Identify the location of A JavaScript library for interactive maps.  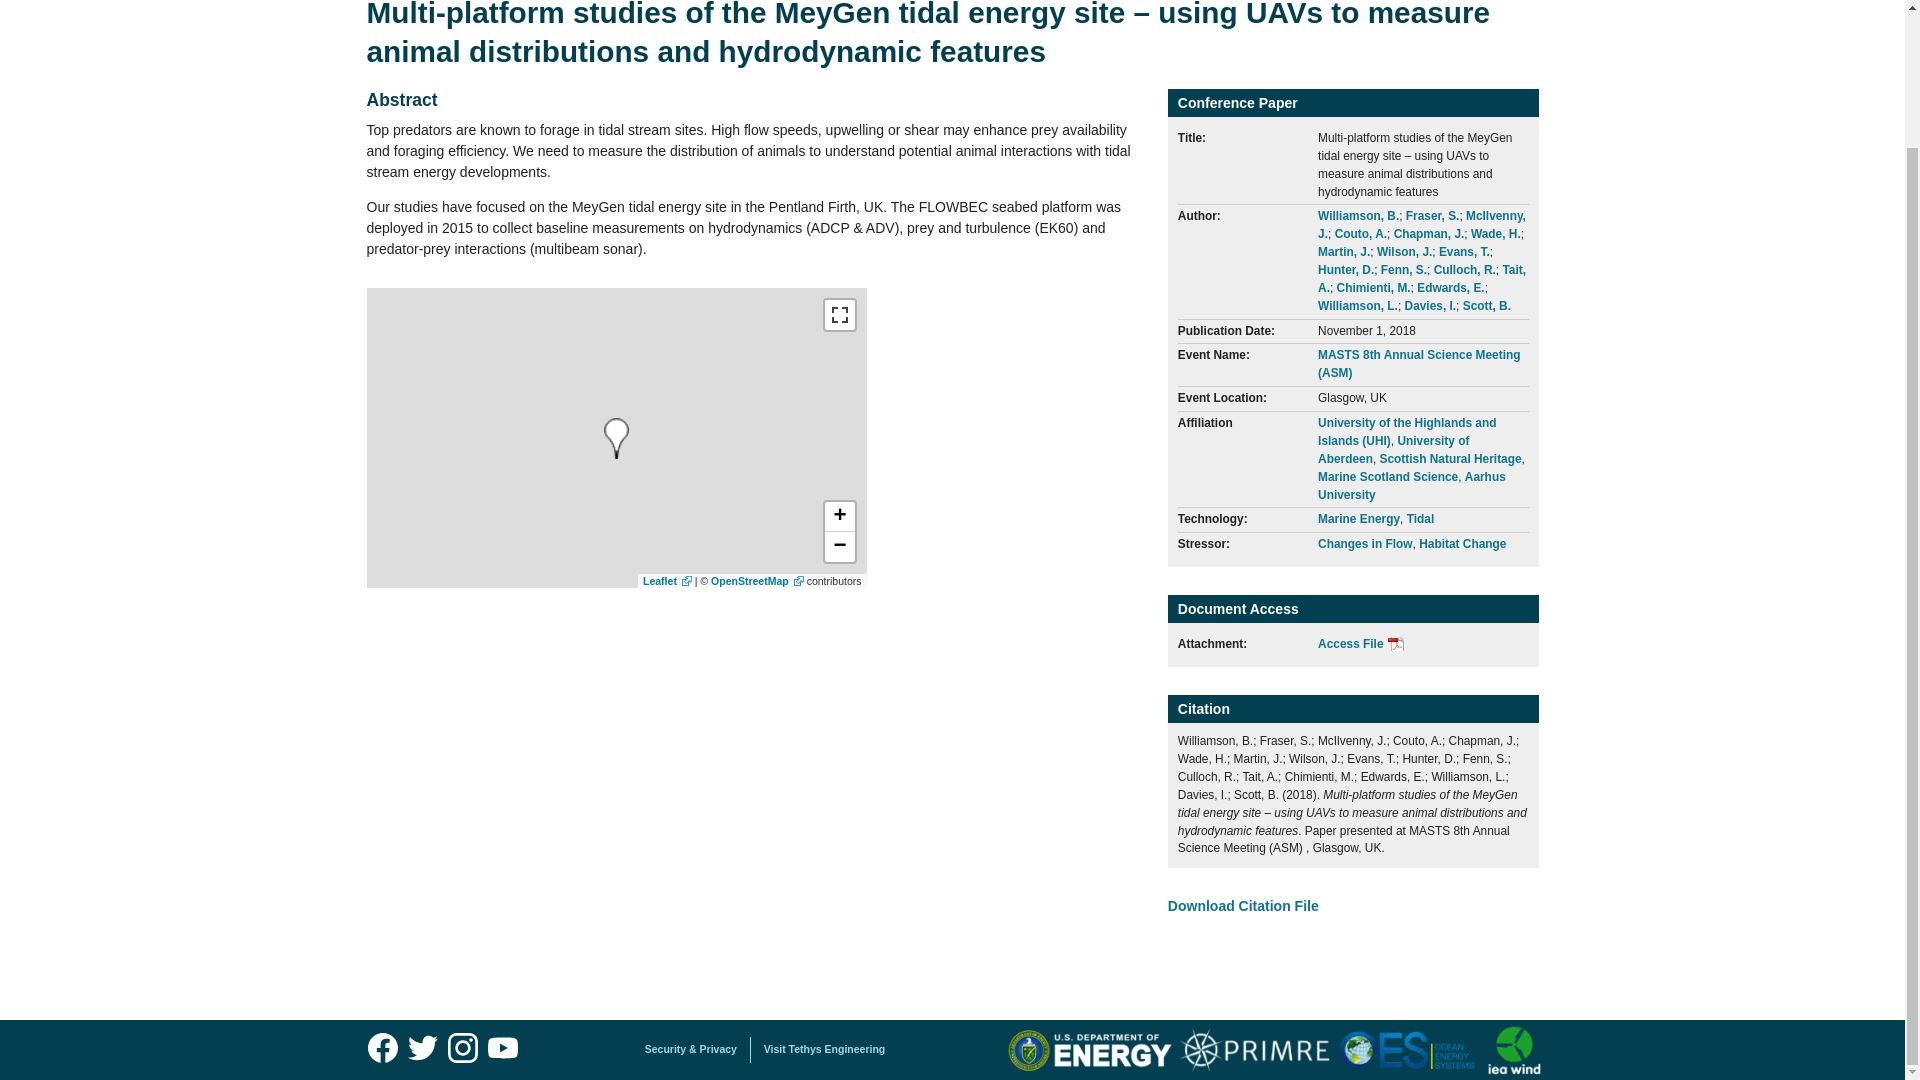
(667, 580).